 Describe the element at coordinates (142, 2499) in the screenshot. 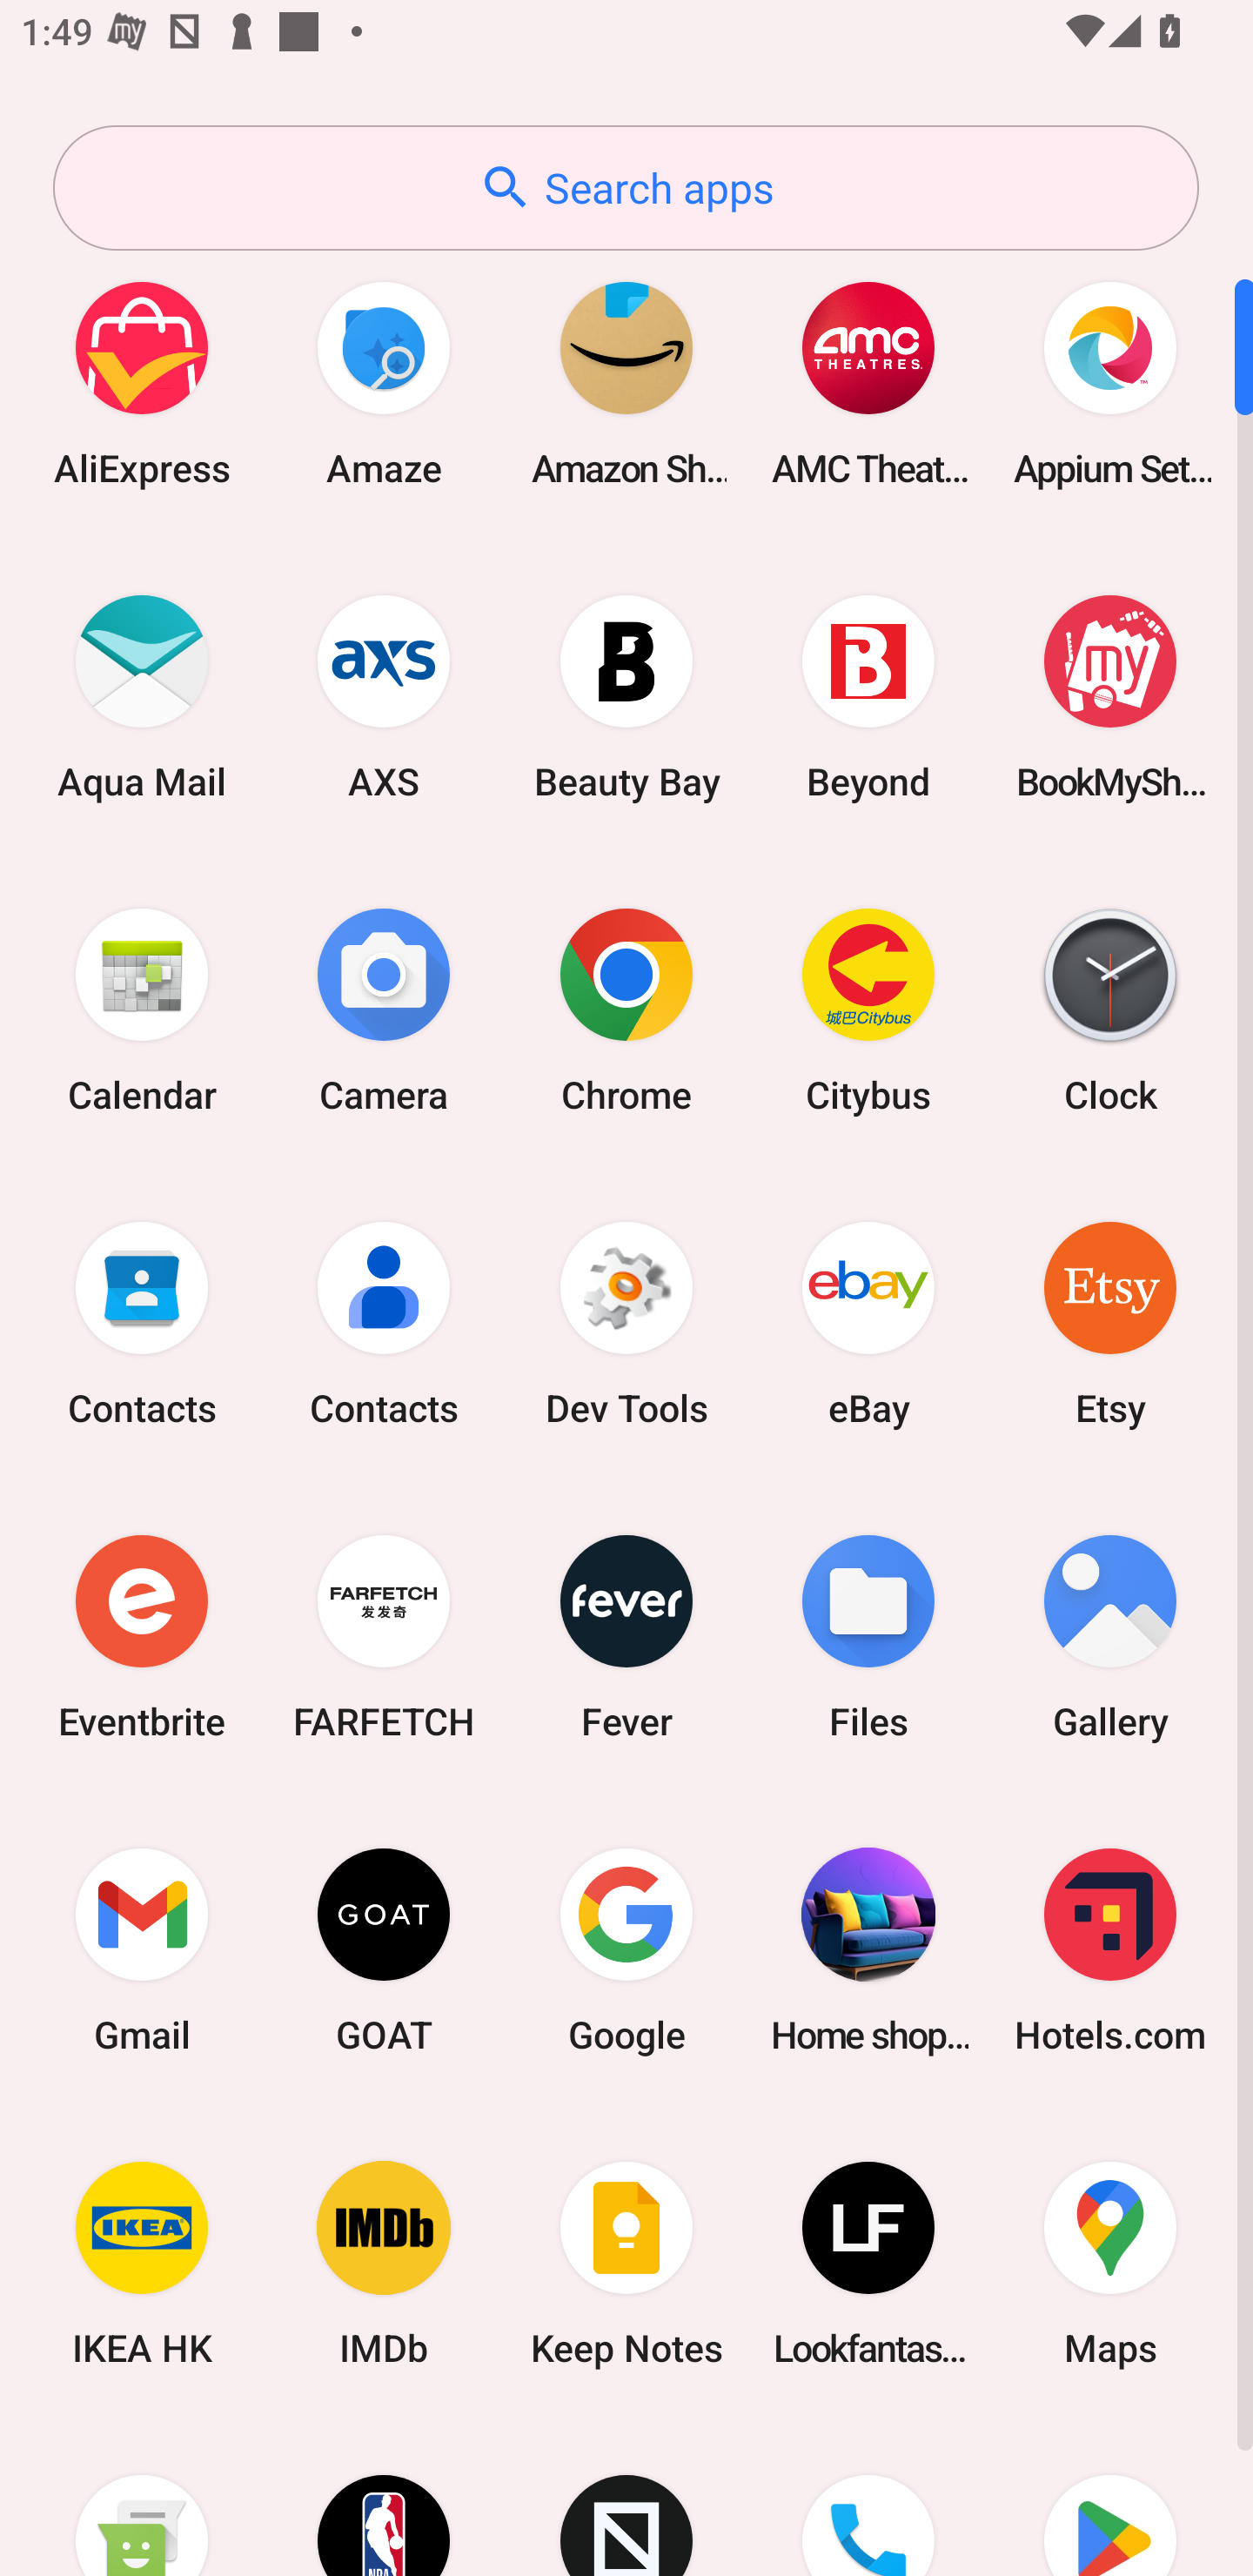

I see `Messaging` at that location.